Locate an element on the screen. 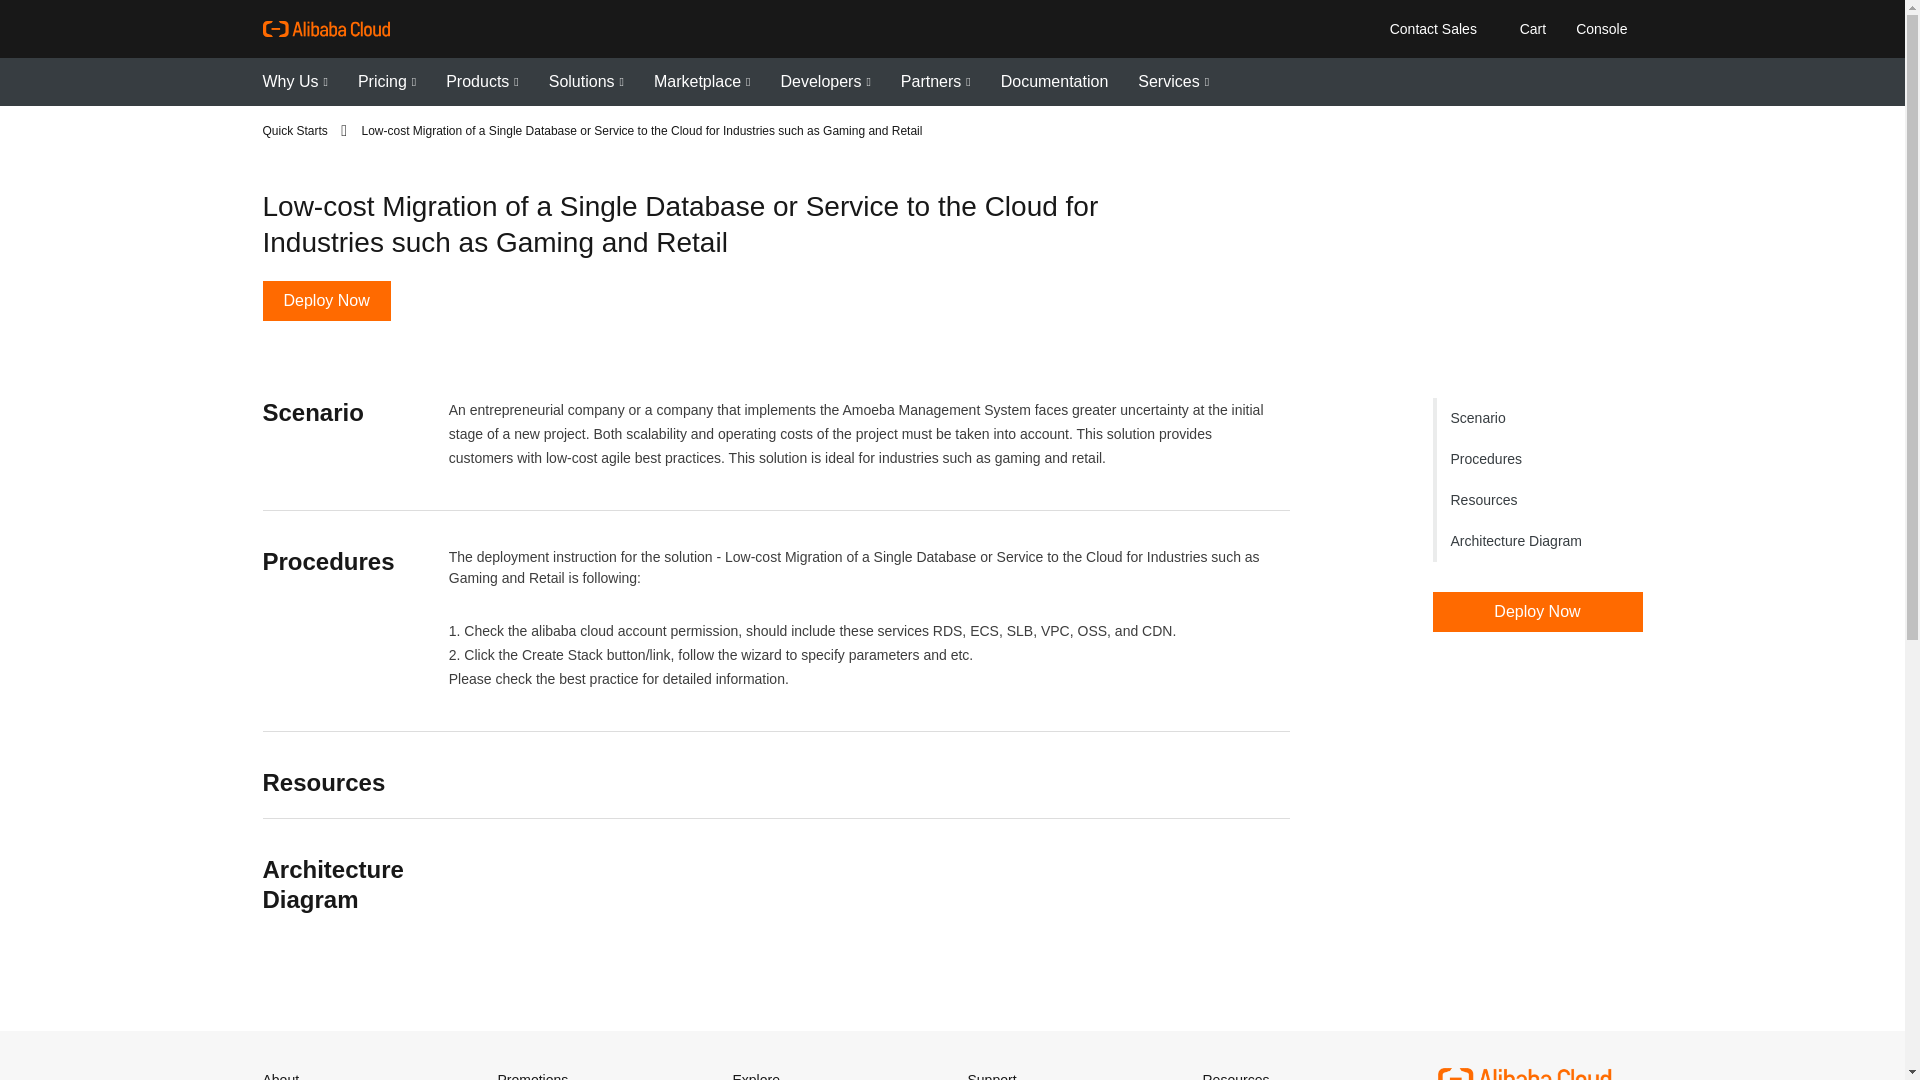 Image resolution: width=1920 pixels, height=1080 pixels. Why Us is located at coordinates (294, 82).